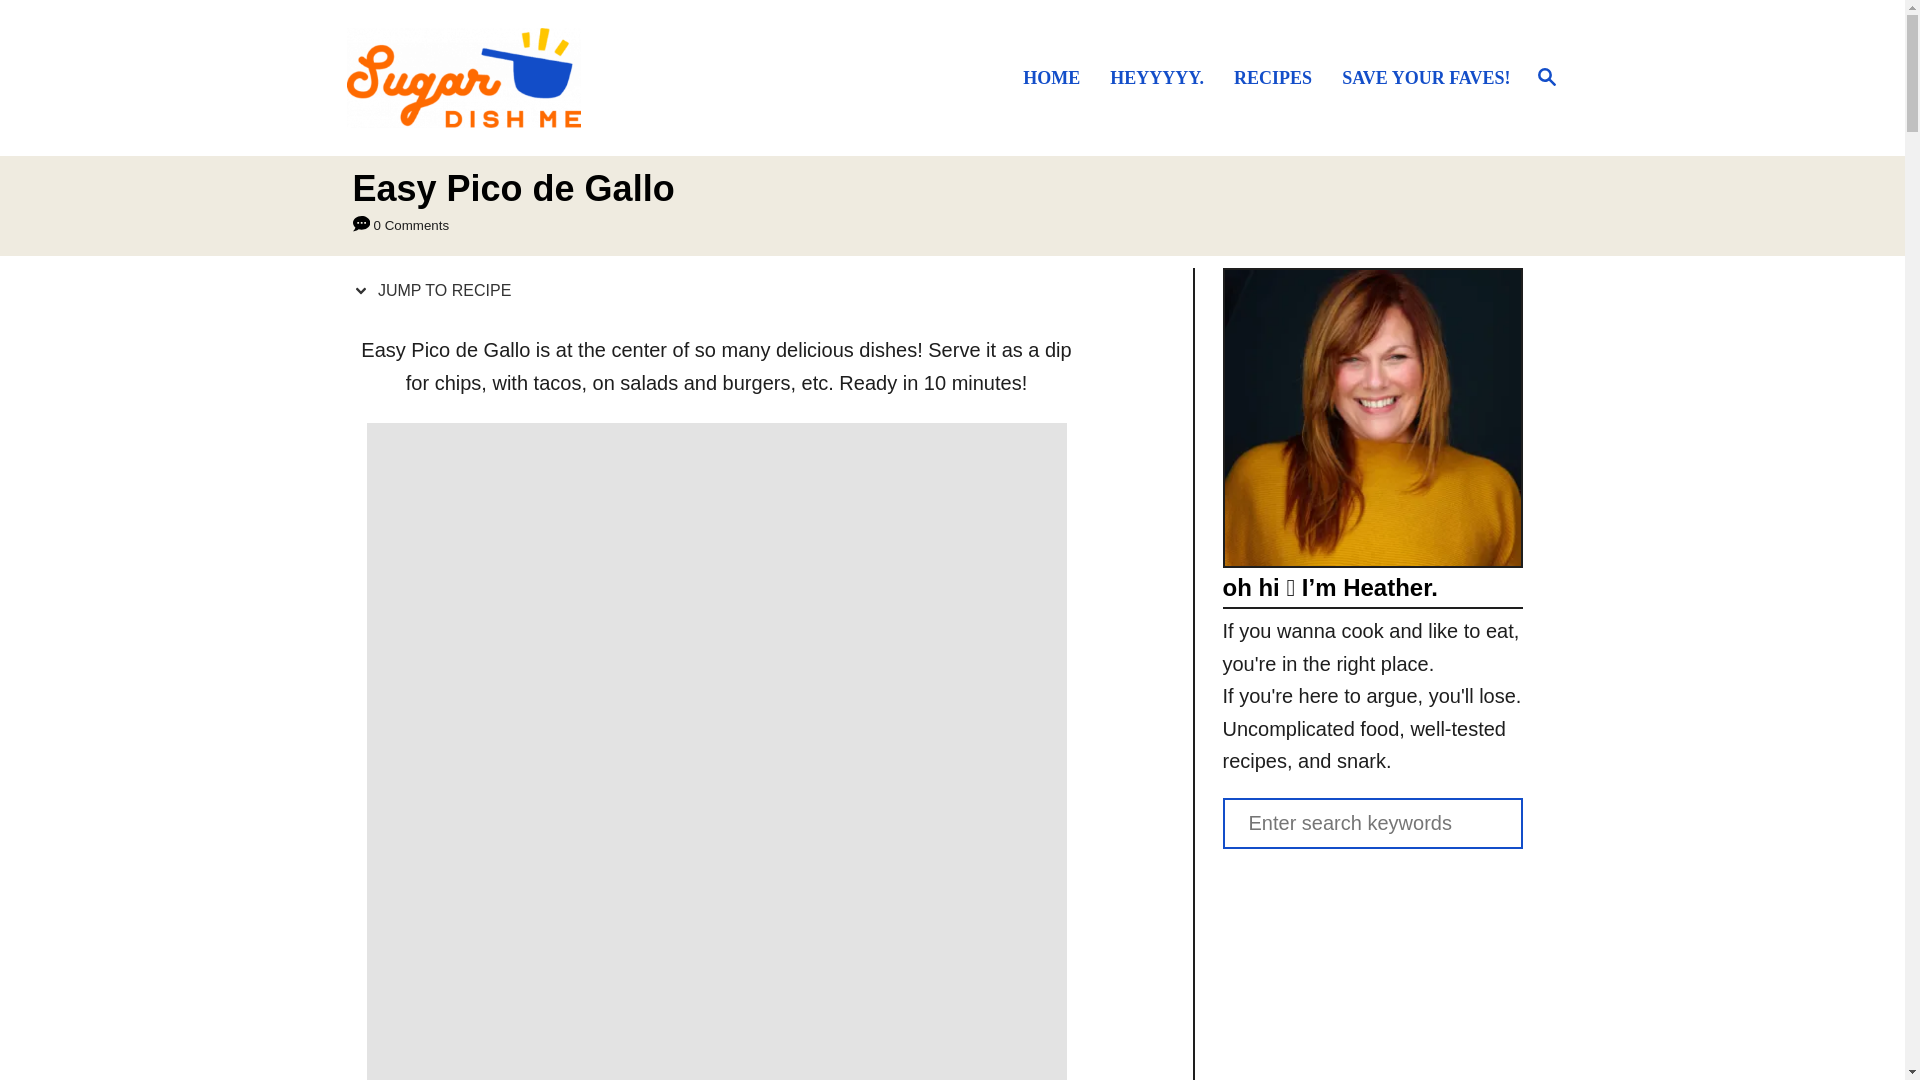  I want to click on Search, so click(82, 30).